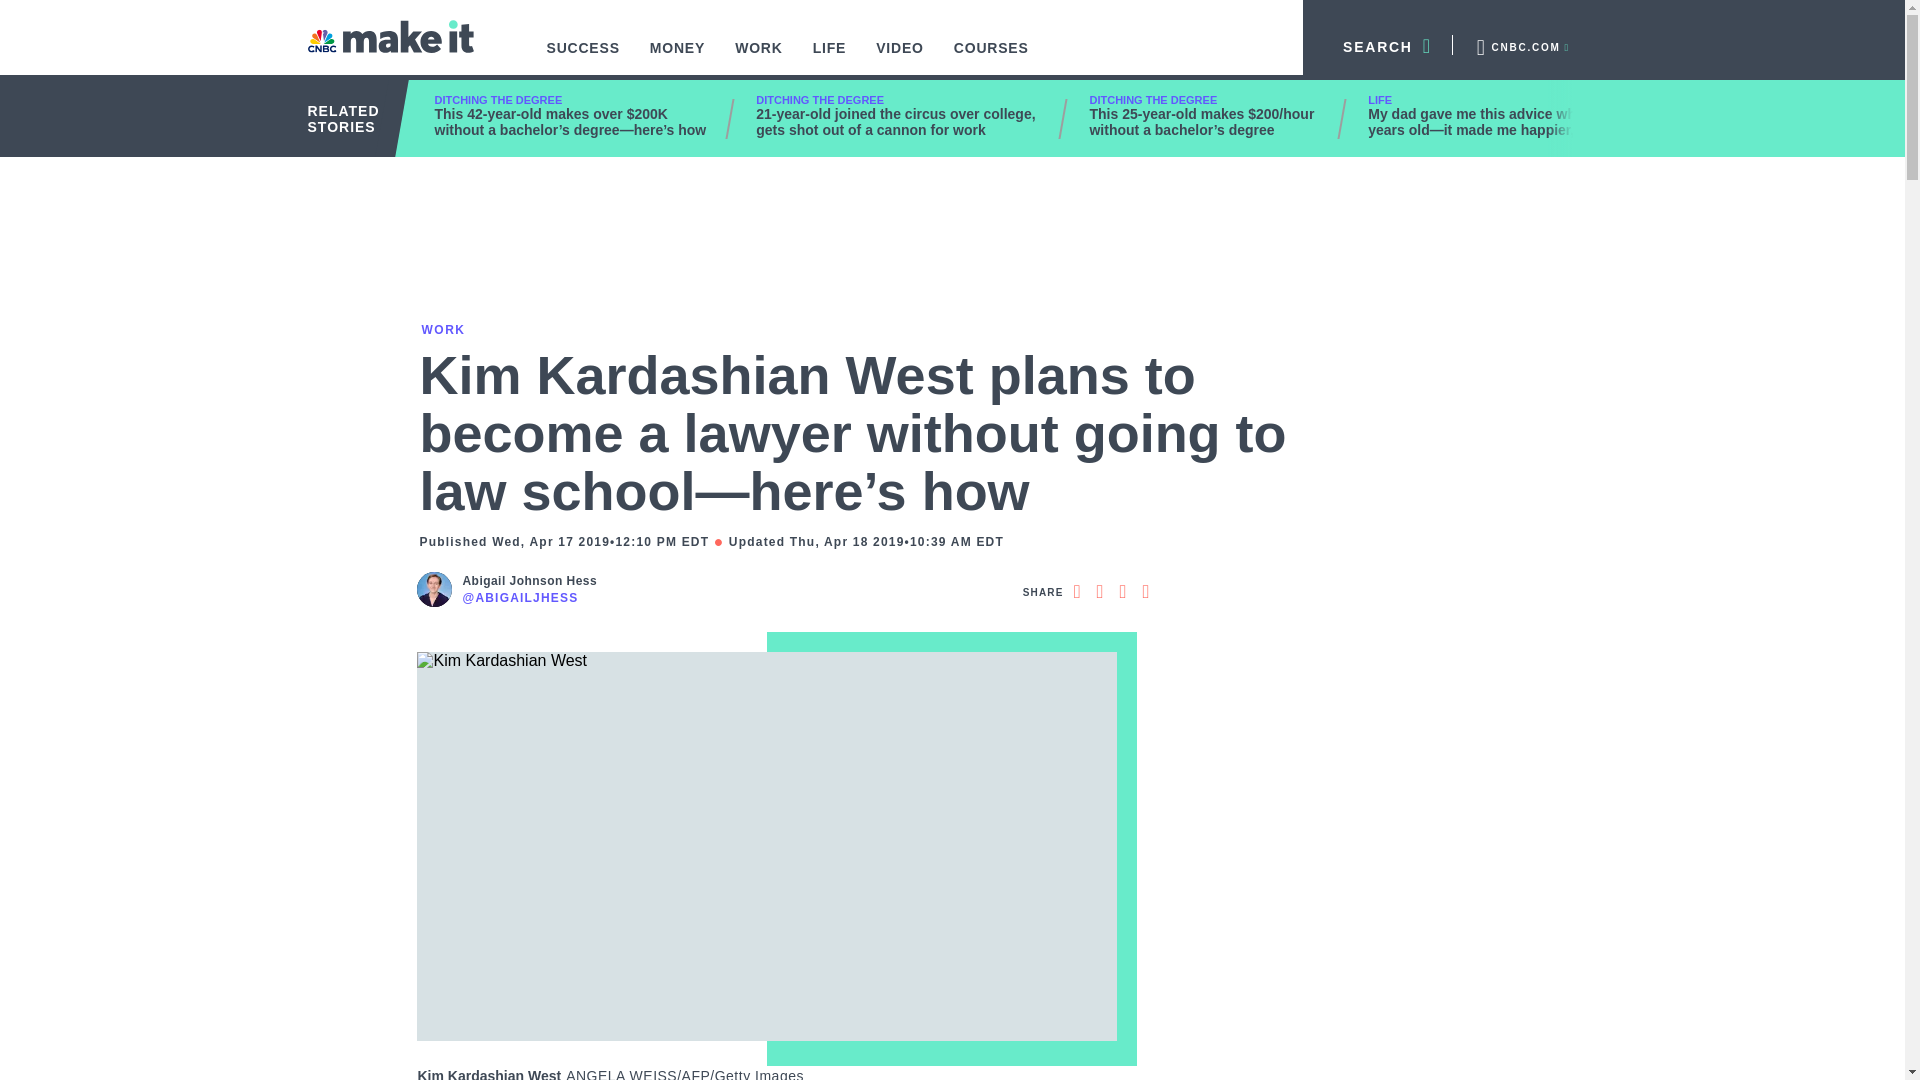 Image resolution: width=1920 pixels, height=1080 pixels. Describe the element at coordinates (991, 58) in the screenshot. I see `COURSES` at that location.